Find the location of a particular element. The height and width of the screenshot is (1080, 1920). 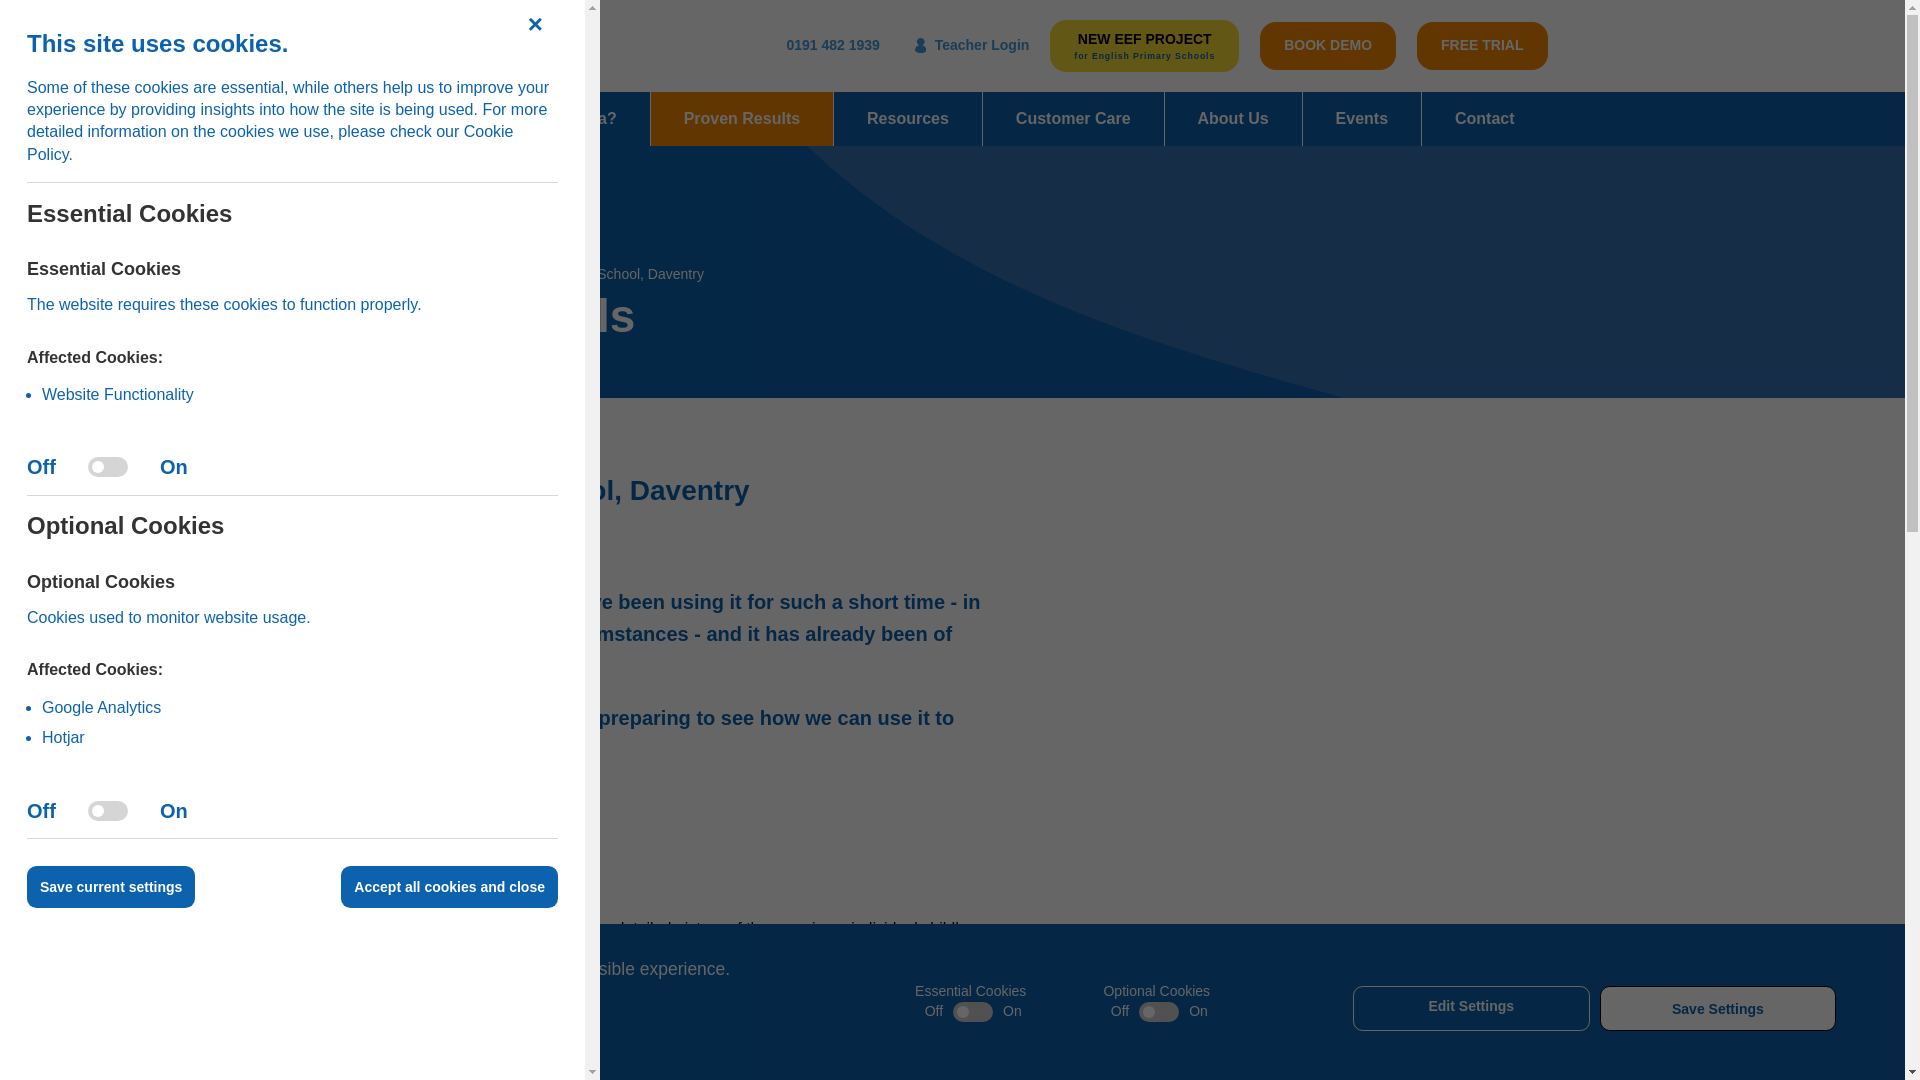

Sign up to your Free Trial now is located at coordinates (1482, 46).